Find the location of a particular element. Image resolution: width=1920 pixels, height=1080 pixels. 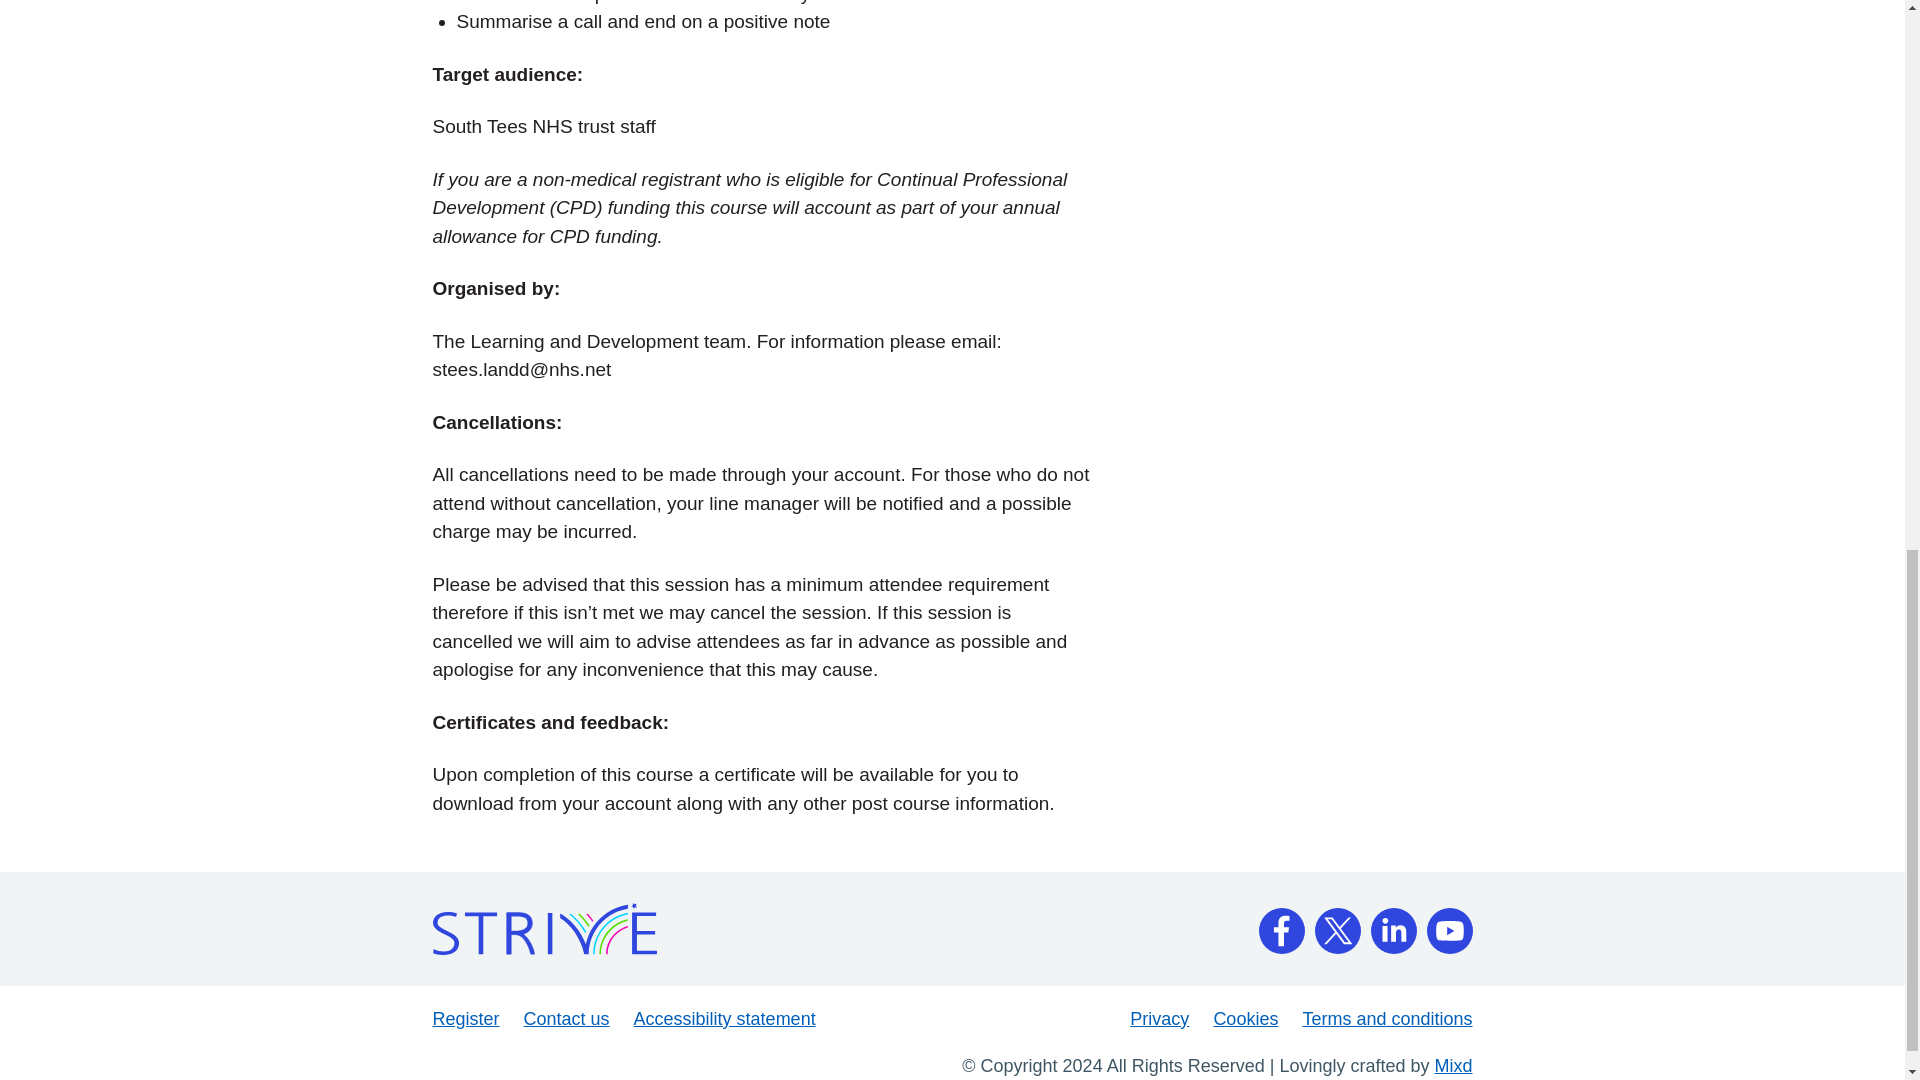

Terms and conditions is located at coordinates (1386, 1018).